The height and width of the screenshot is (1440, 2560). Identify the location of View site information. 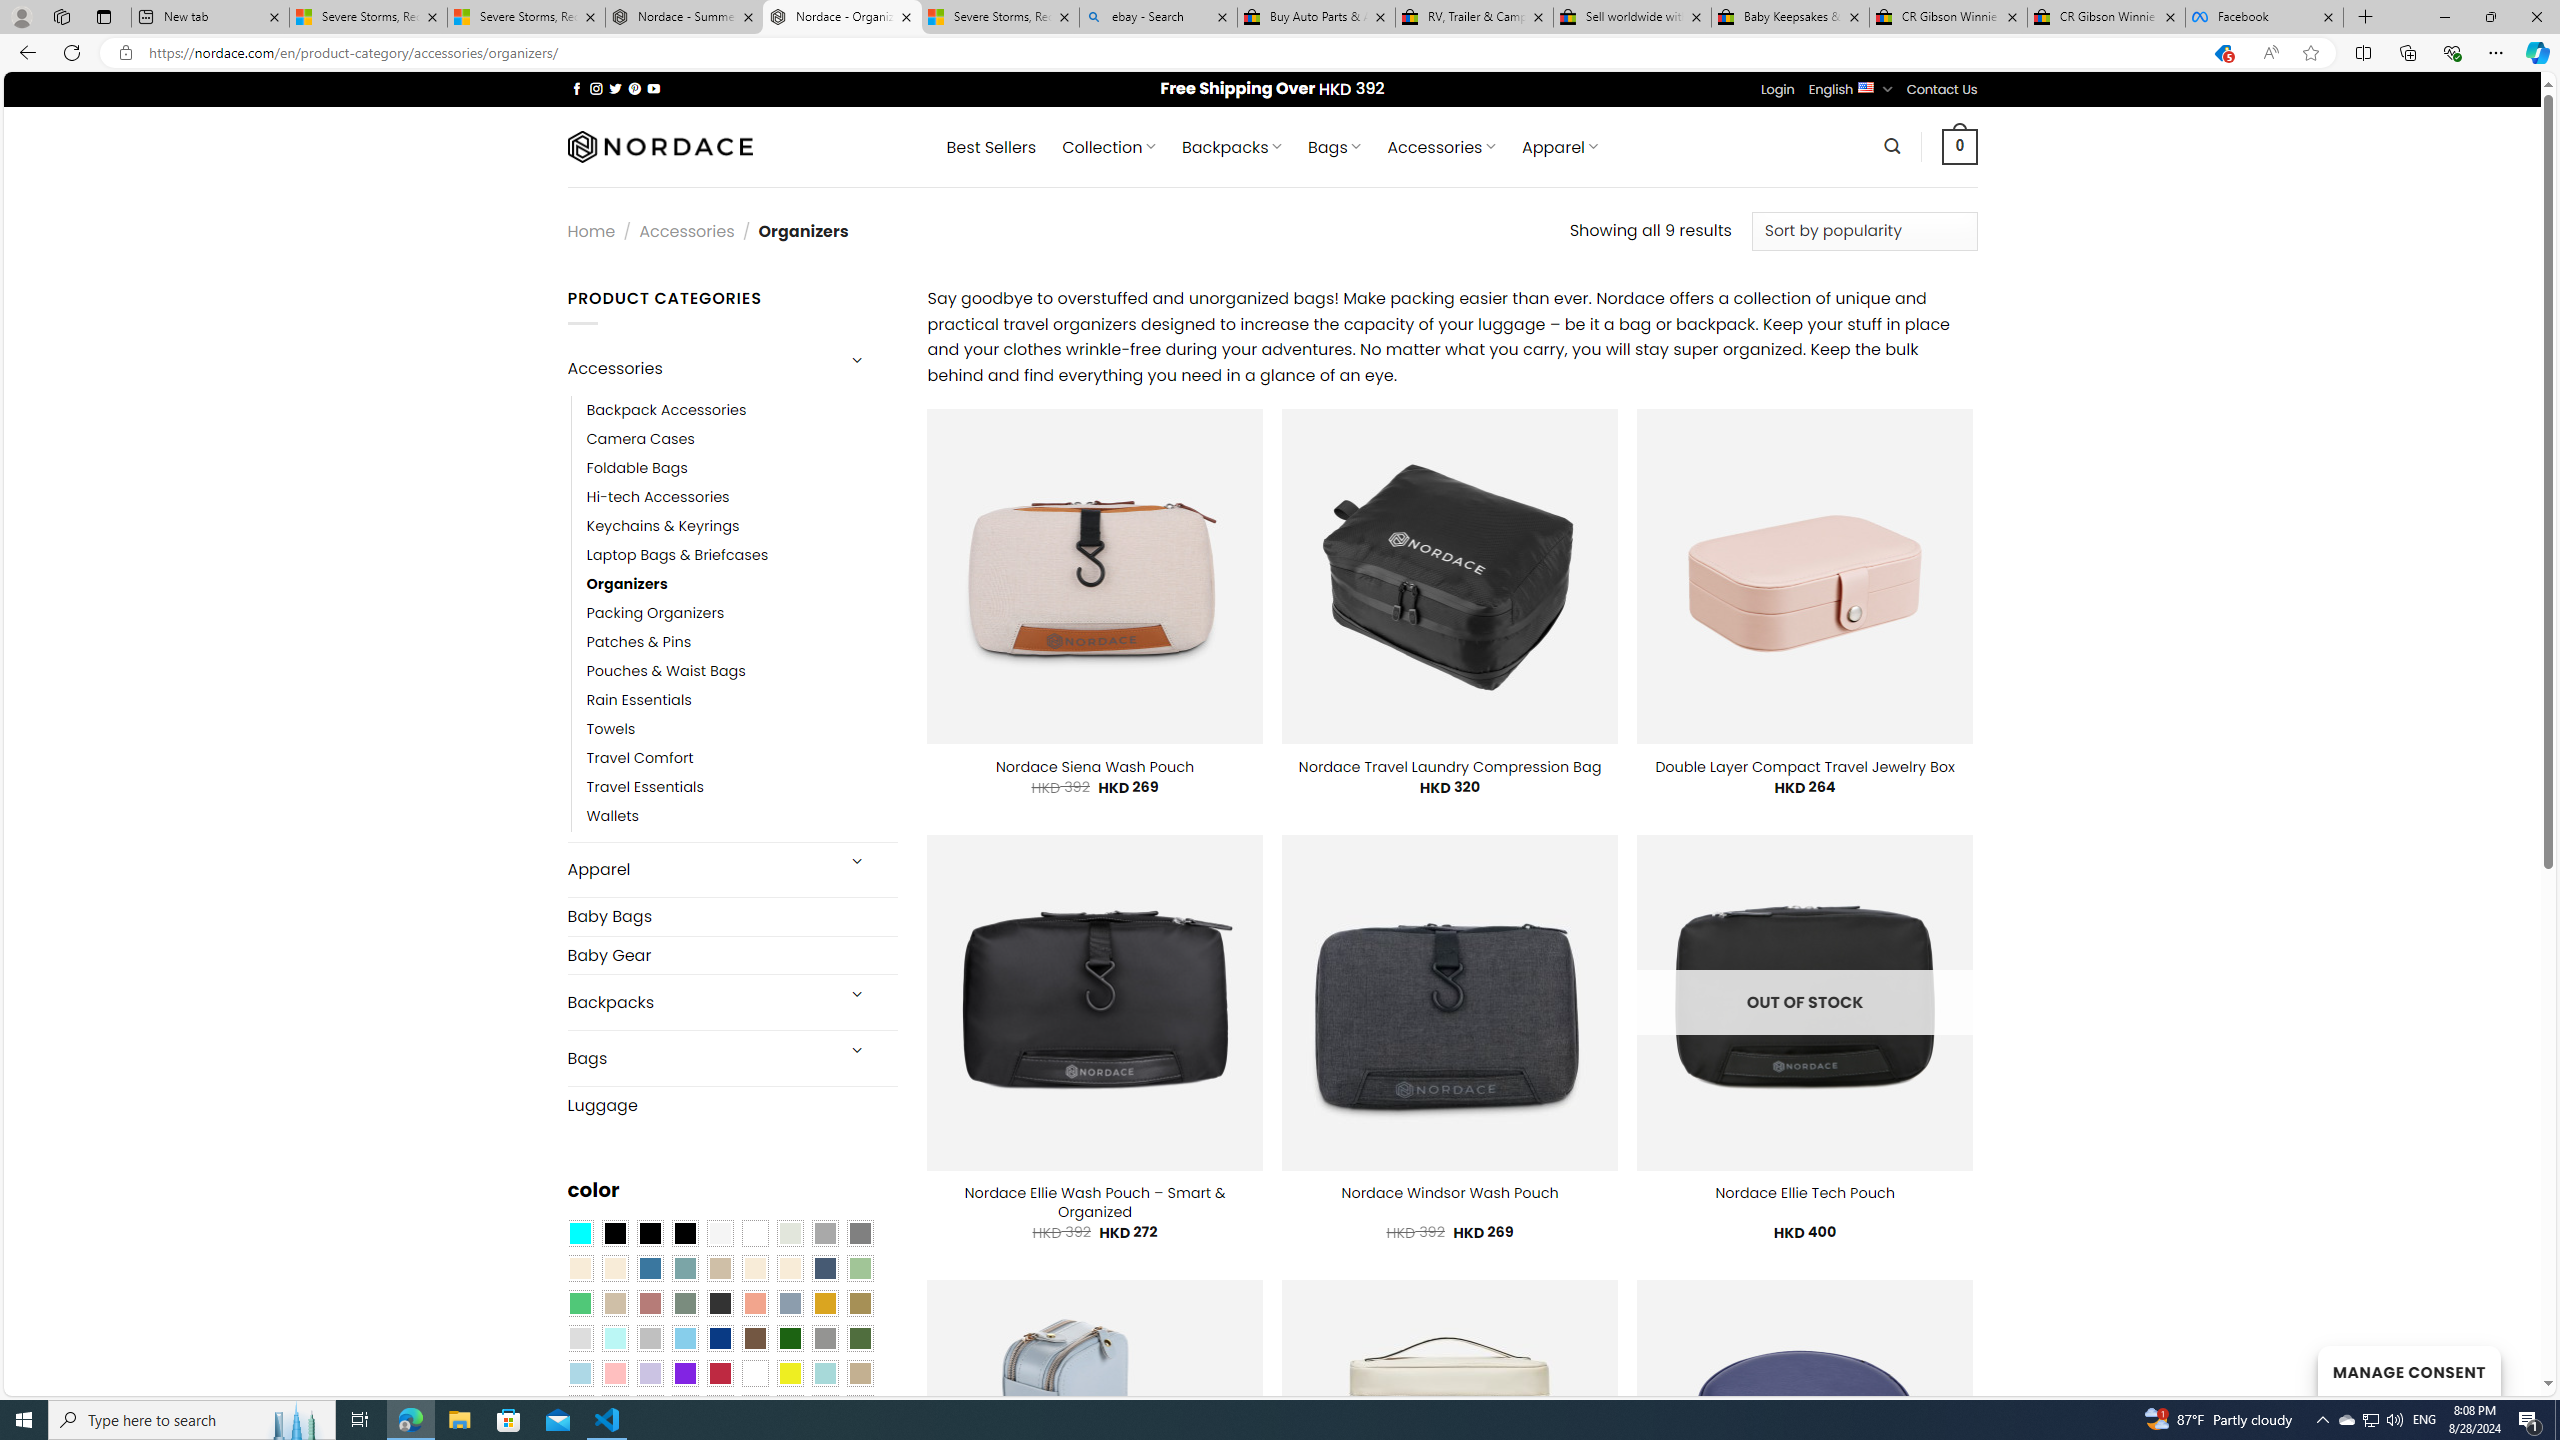
(124, 53).